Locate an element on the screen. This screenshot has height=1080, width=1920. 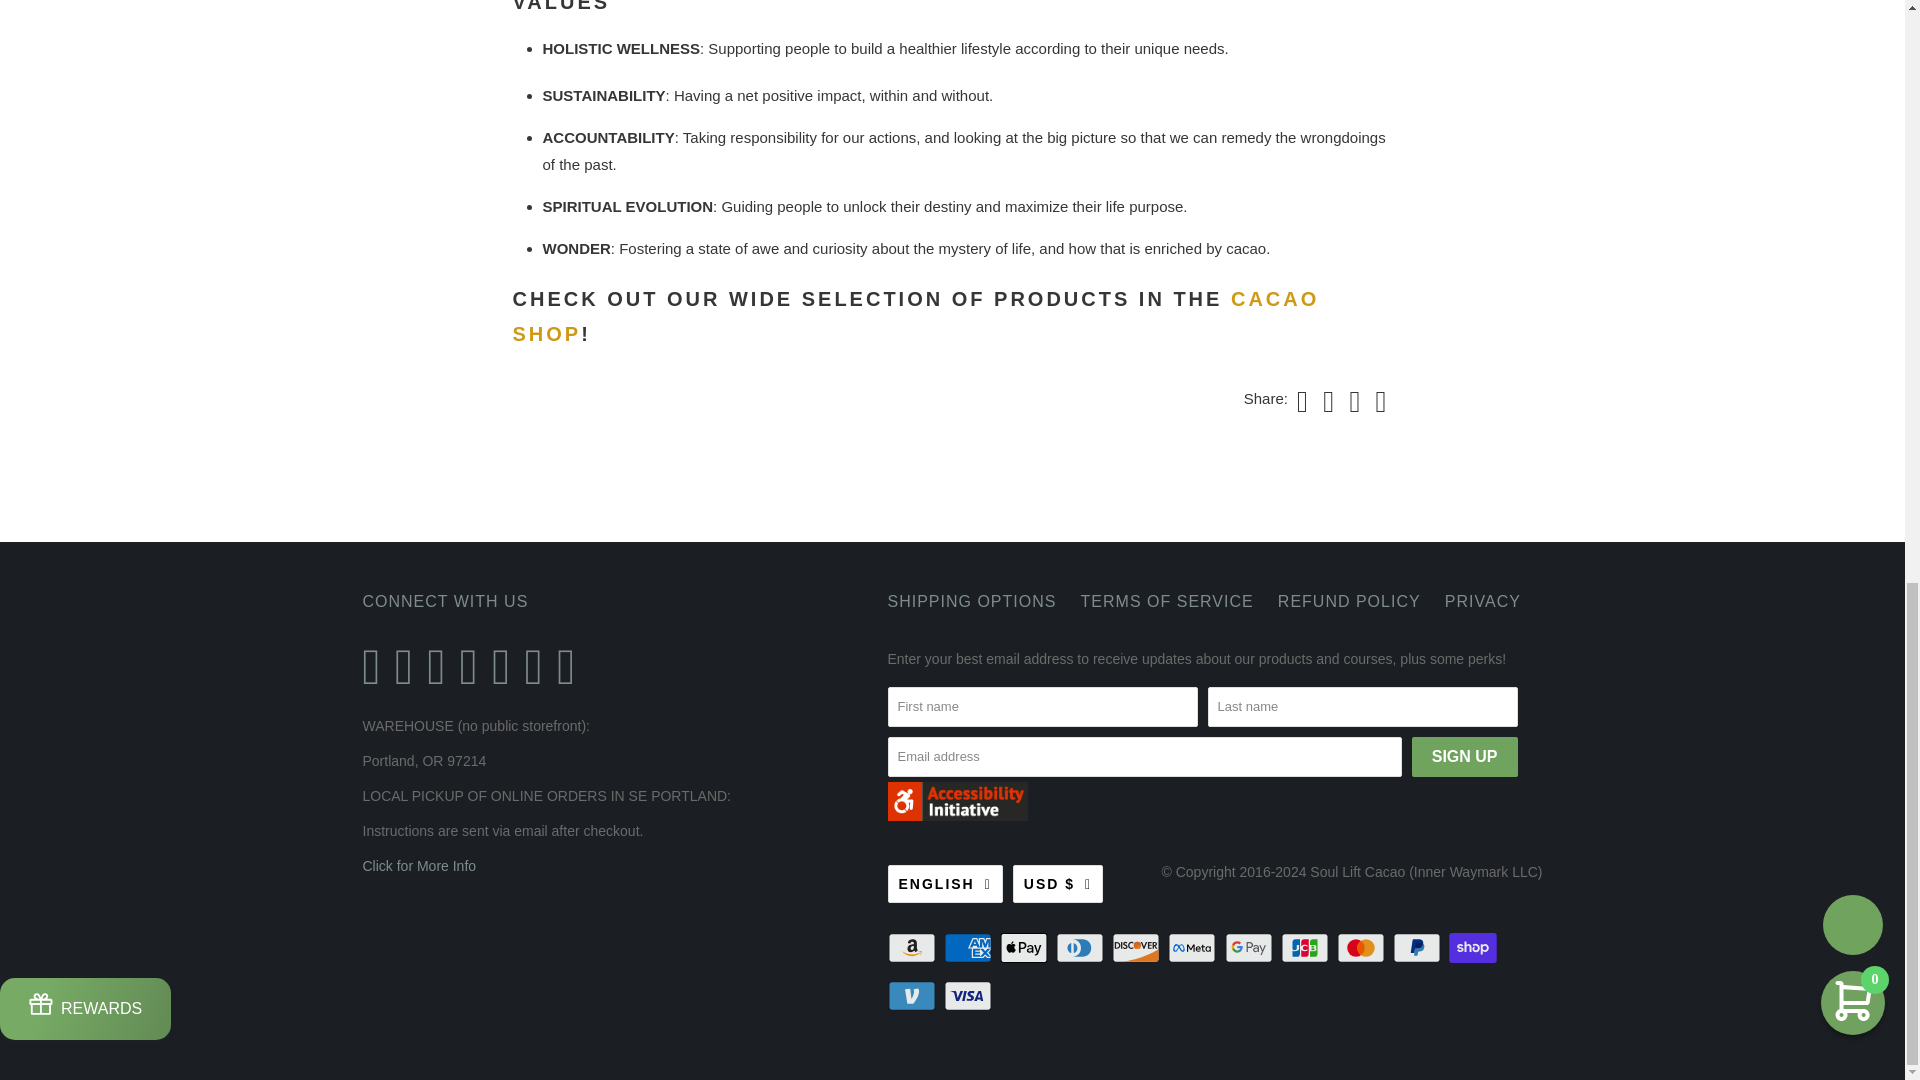
shop is located at coordinates (916, 316).